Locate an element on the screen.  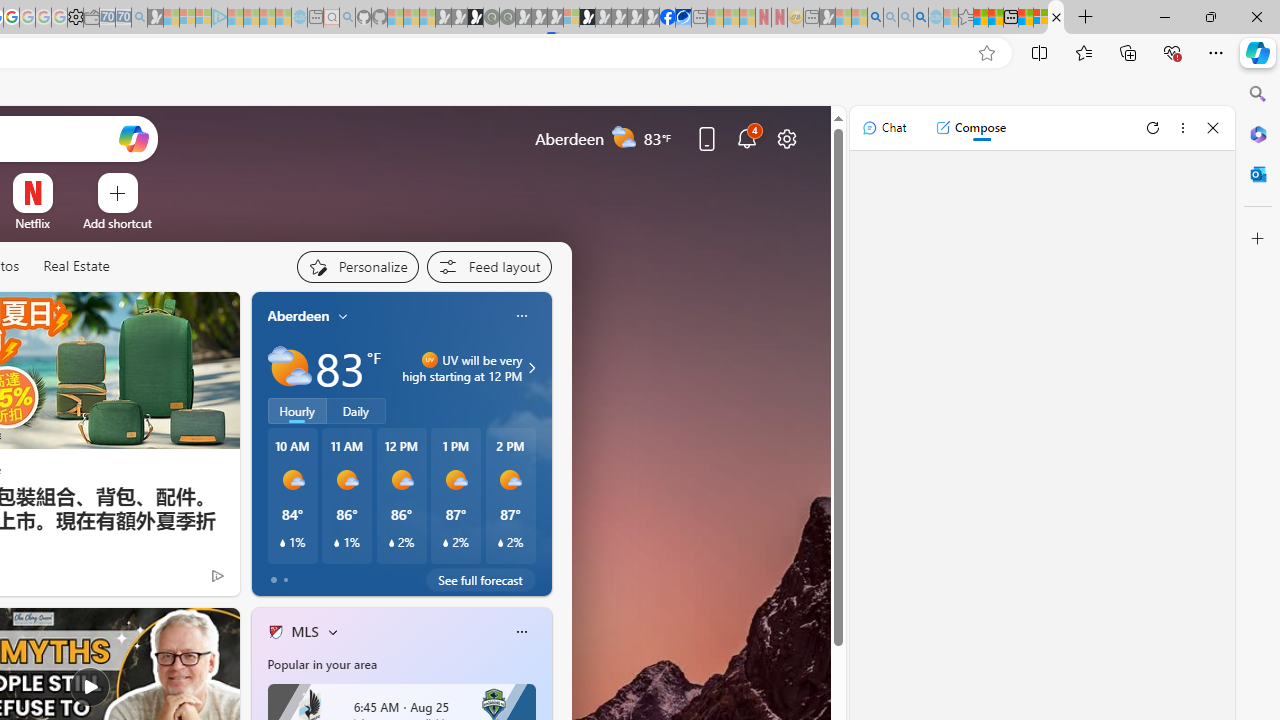
Sign in to your account - Sleeping is located at coordinates (571, 18).